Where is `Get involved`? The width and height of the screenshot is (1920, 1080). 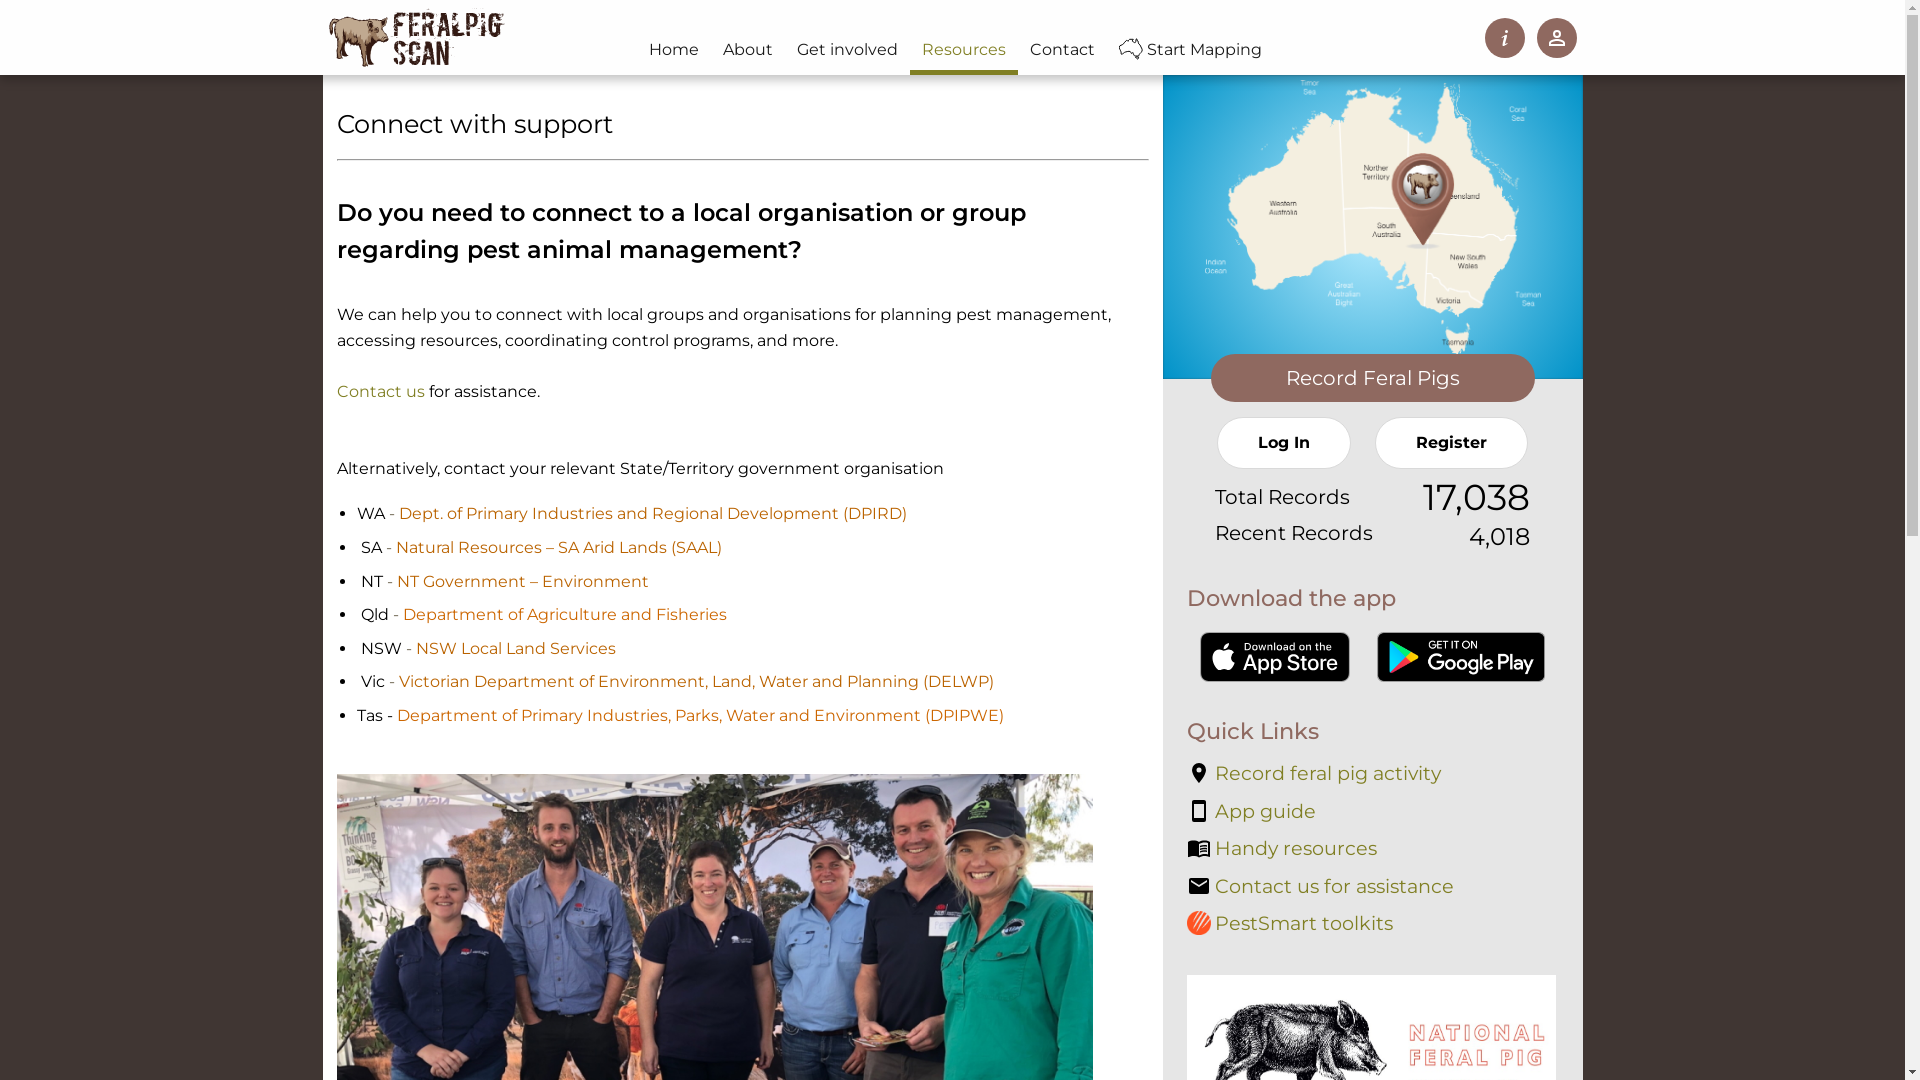 Get involved is located at coordinates (848, 50).